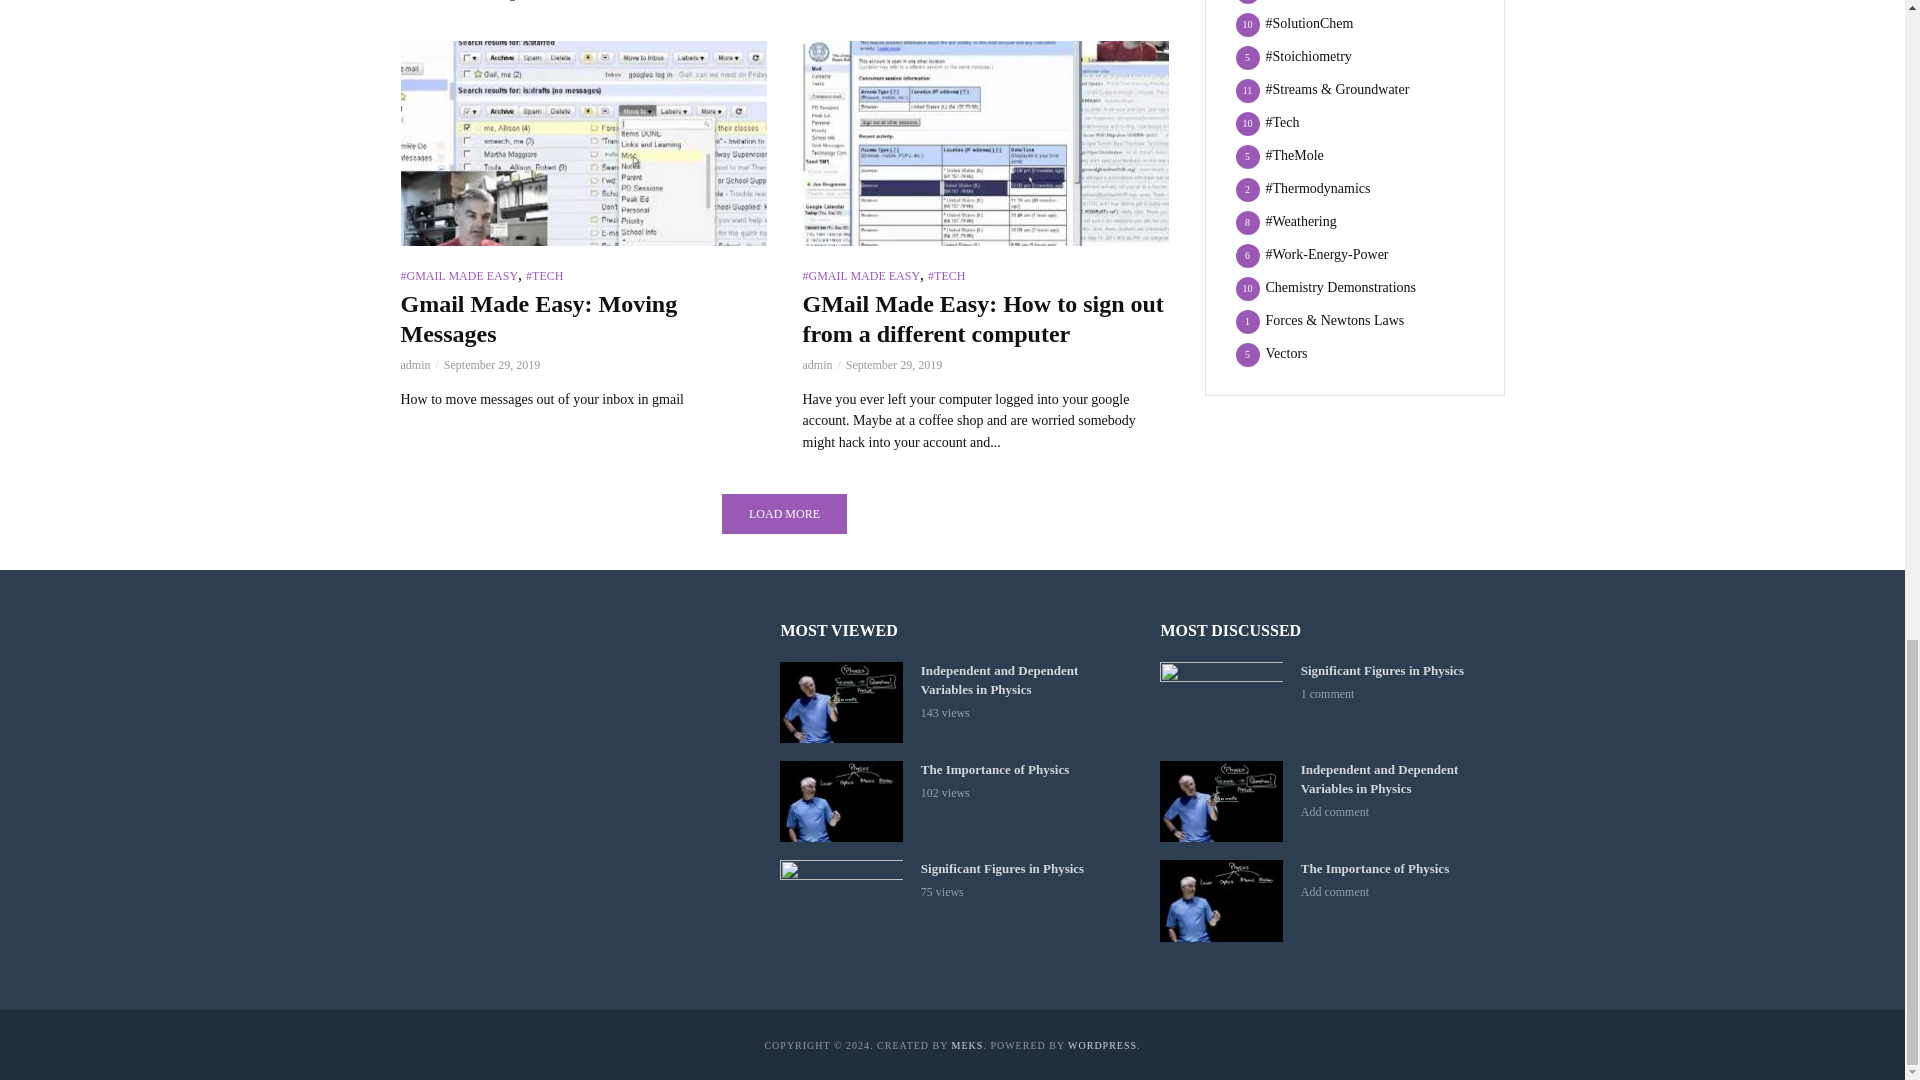  I want to click on Independent and Dependent Variables in Physics, so click(840, 702).